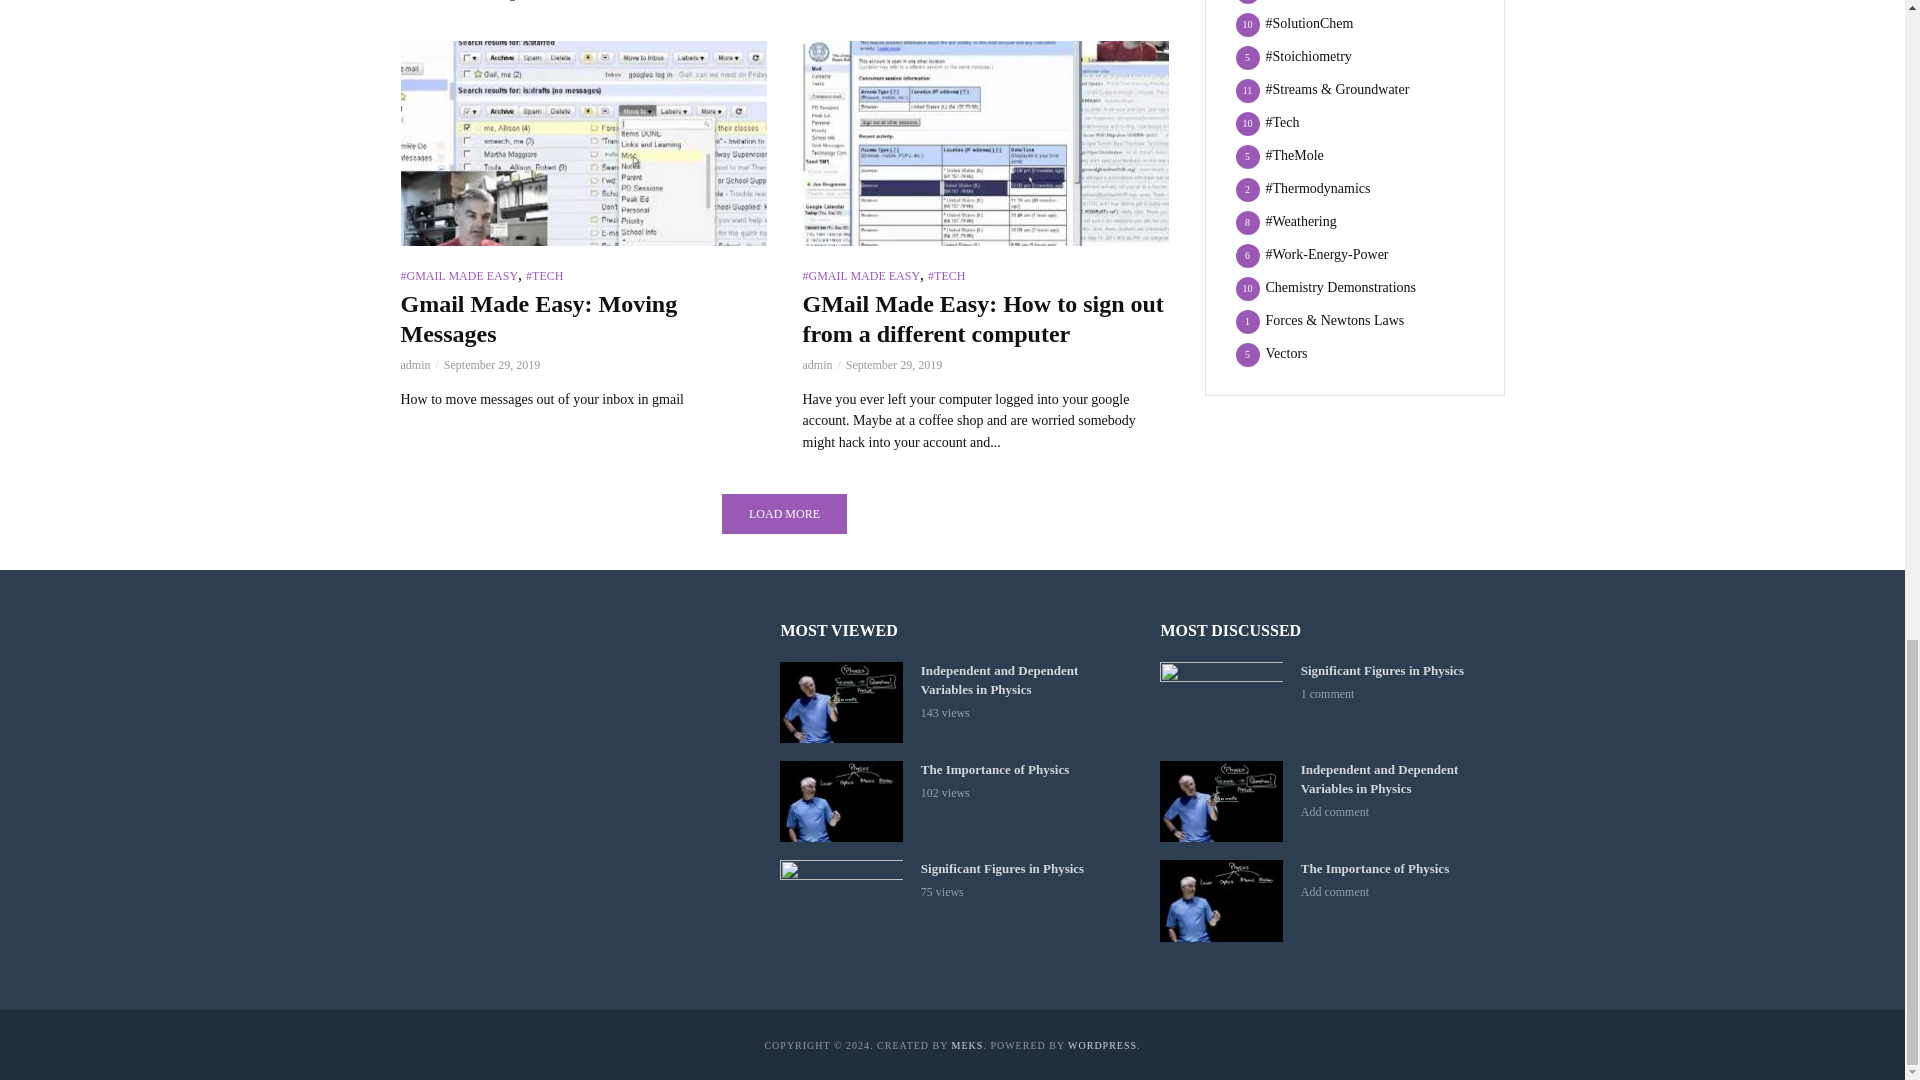  I want to click on Independent and Dependent Variables in Physics, so click(840, 702).